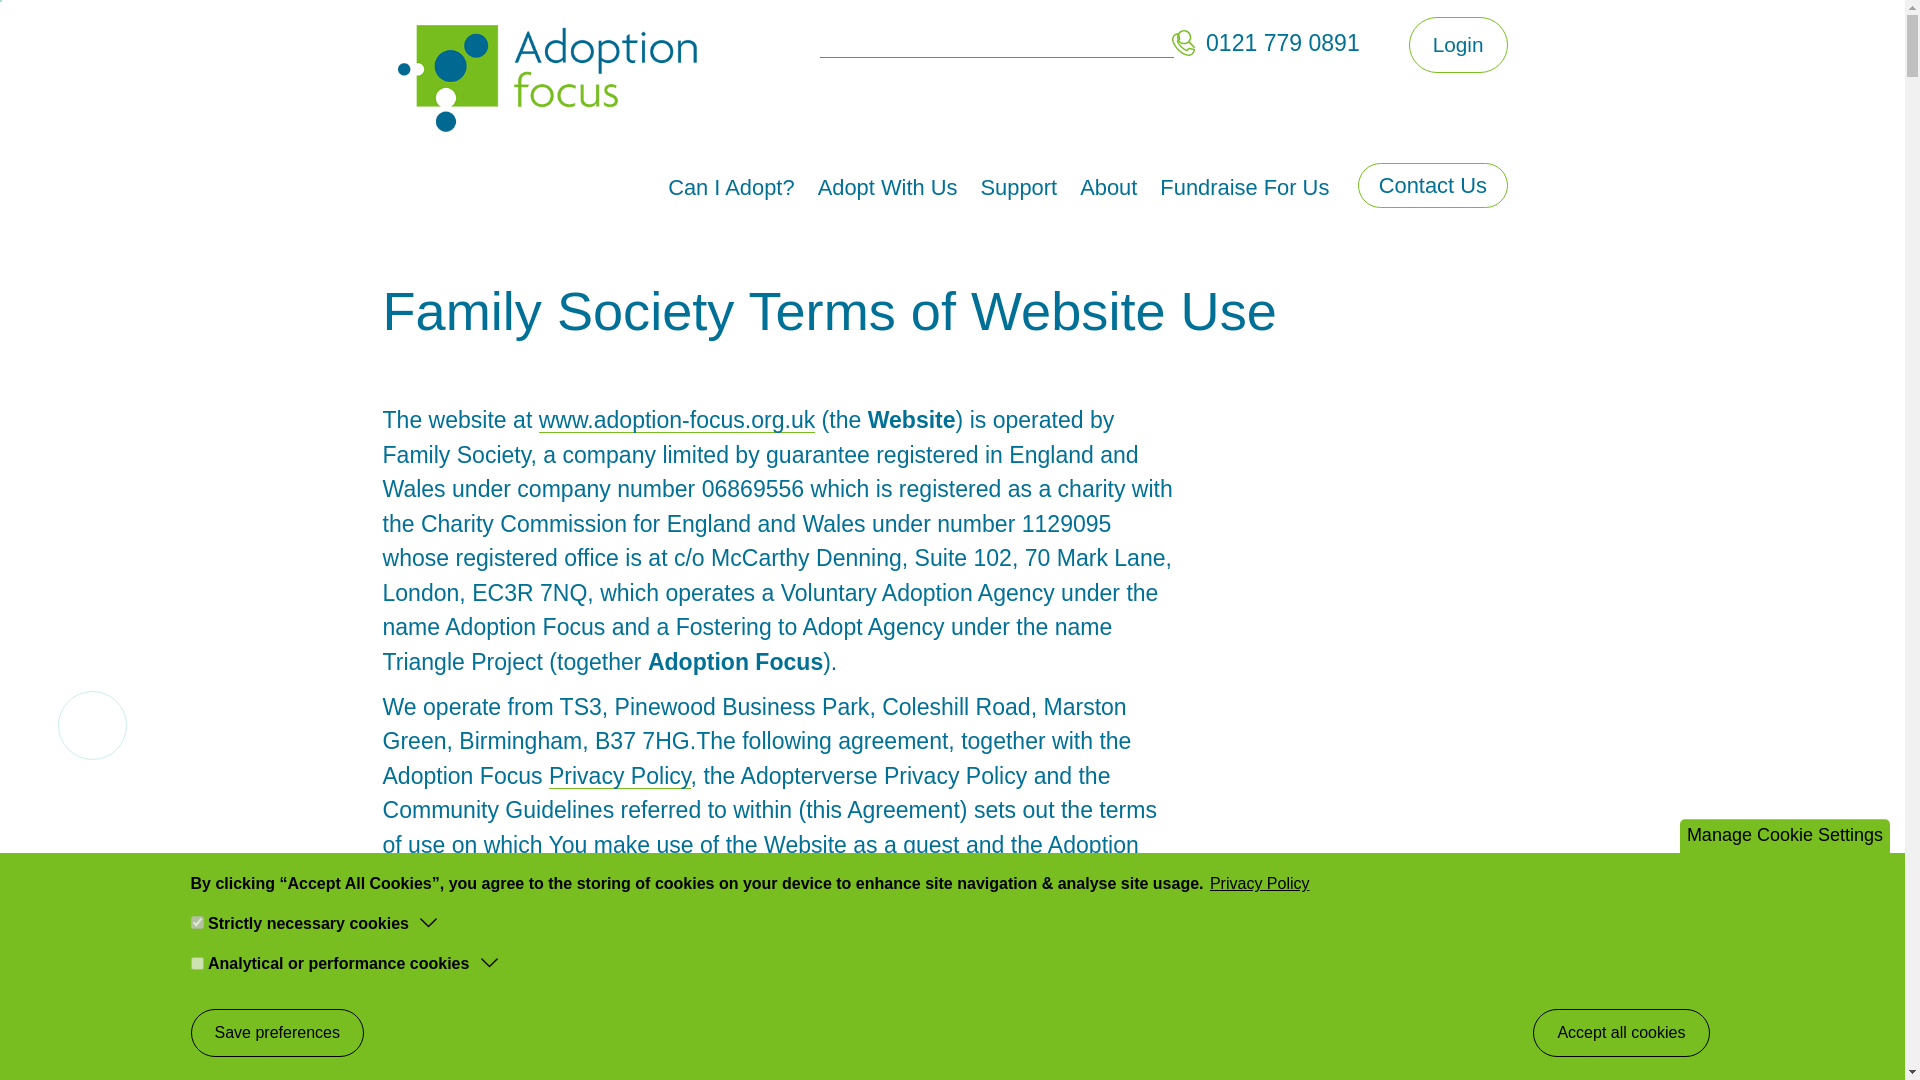  What do you see at coordinates (1186, 35) in the screenshot?
I see `Apply` at bounding box center [1186, 35].